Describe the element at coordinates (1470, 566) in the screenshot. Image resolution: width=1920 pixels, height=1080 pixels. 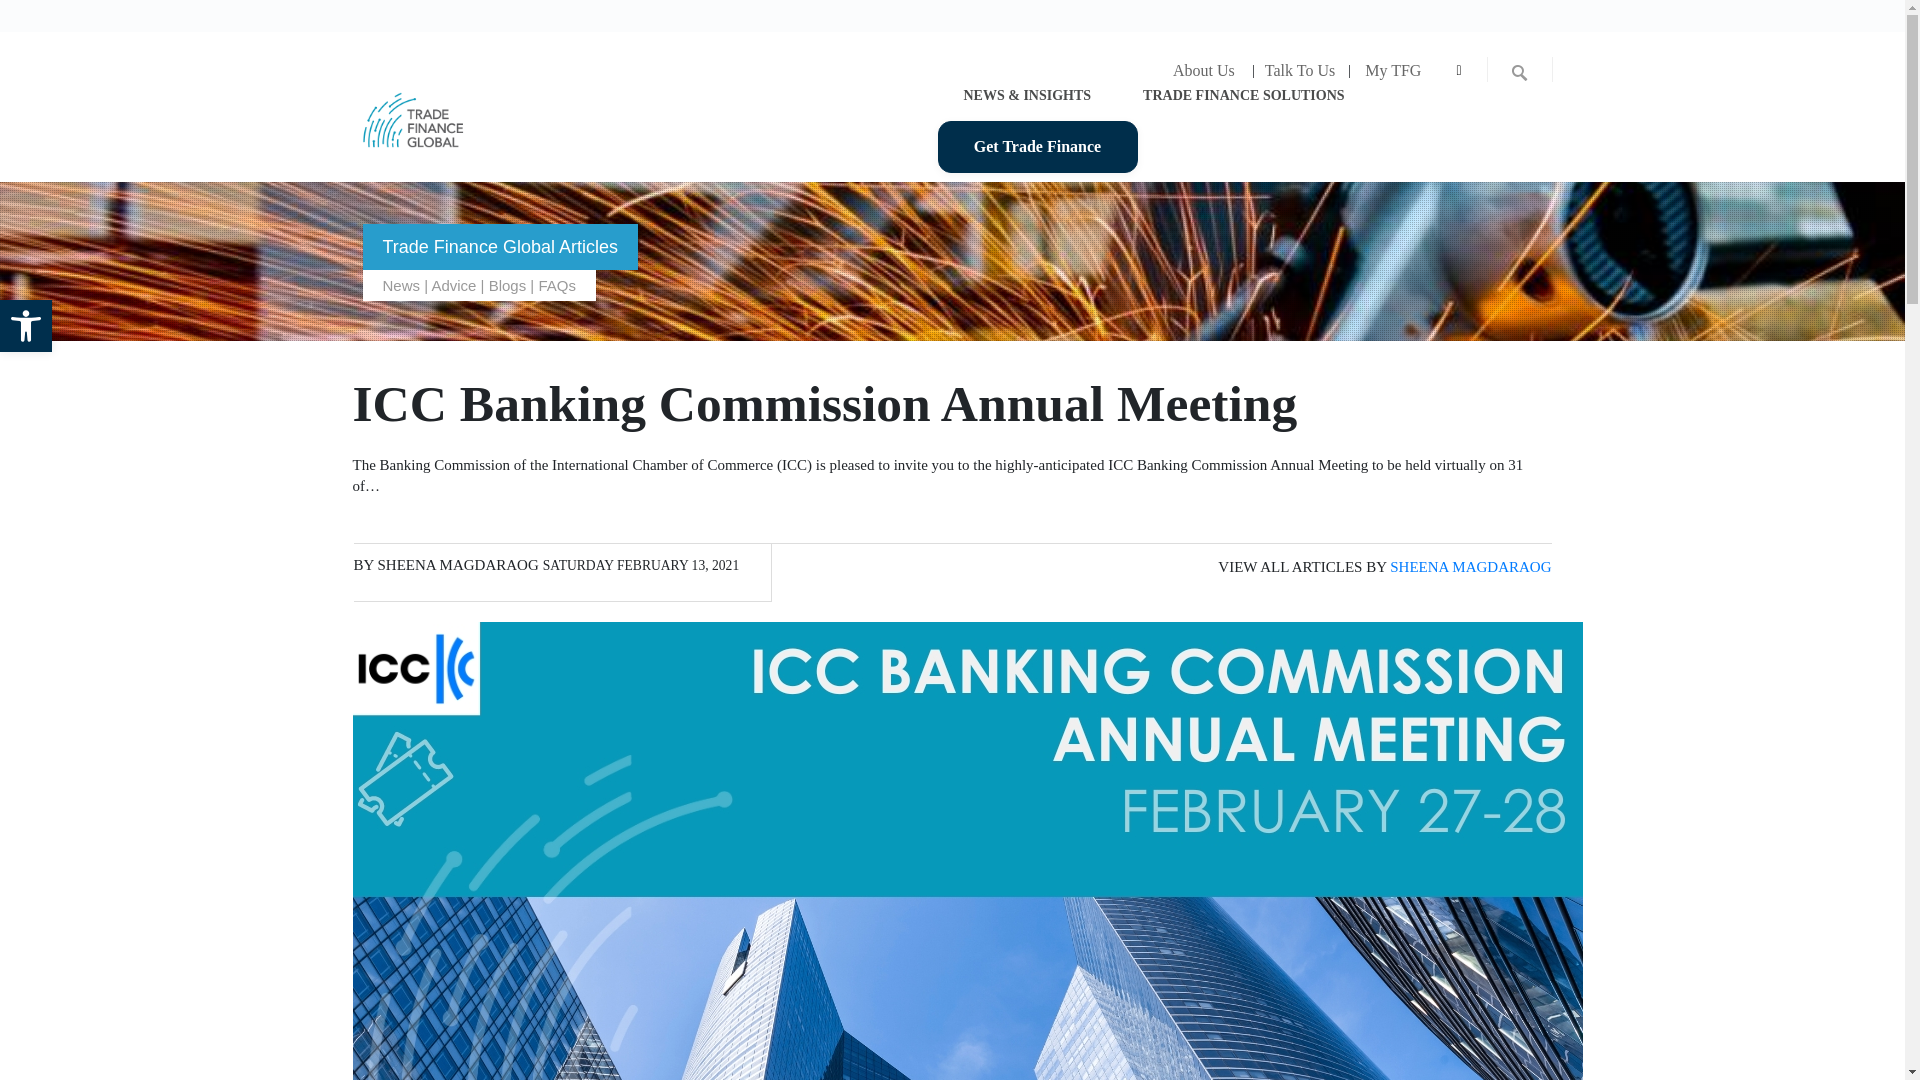
I see `Posts by Sheena Magdaraog` at that location.